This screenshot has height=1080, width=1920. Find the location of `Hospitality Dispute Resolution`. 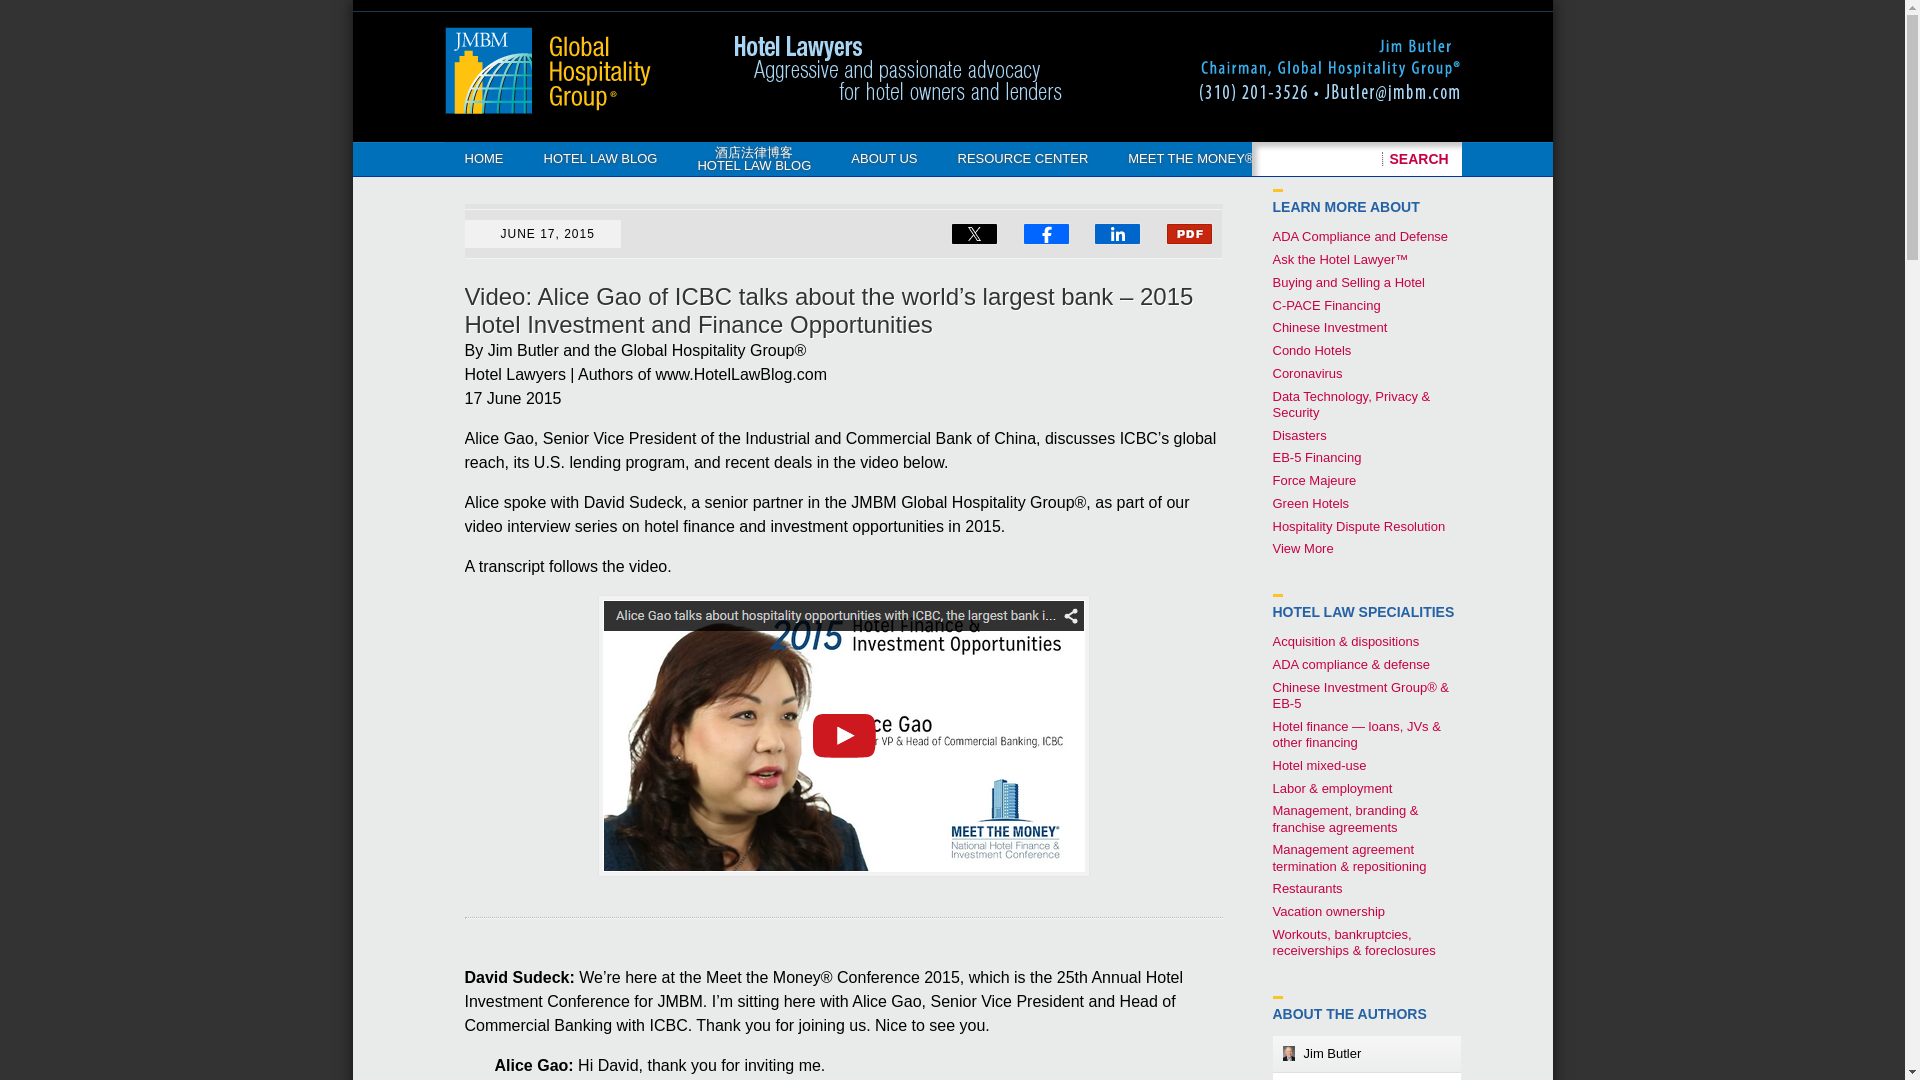

Hospitality Dispute Resolution is located at coordinates (1358, 526).